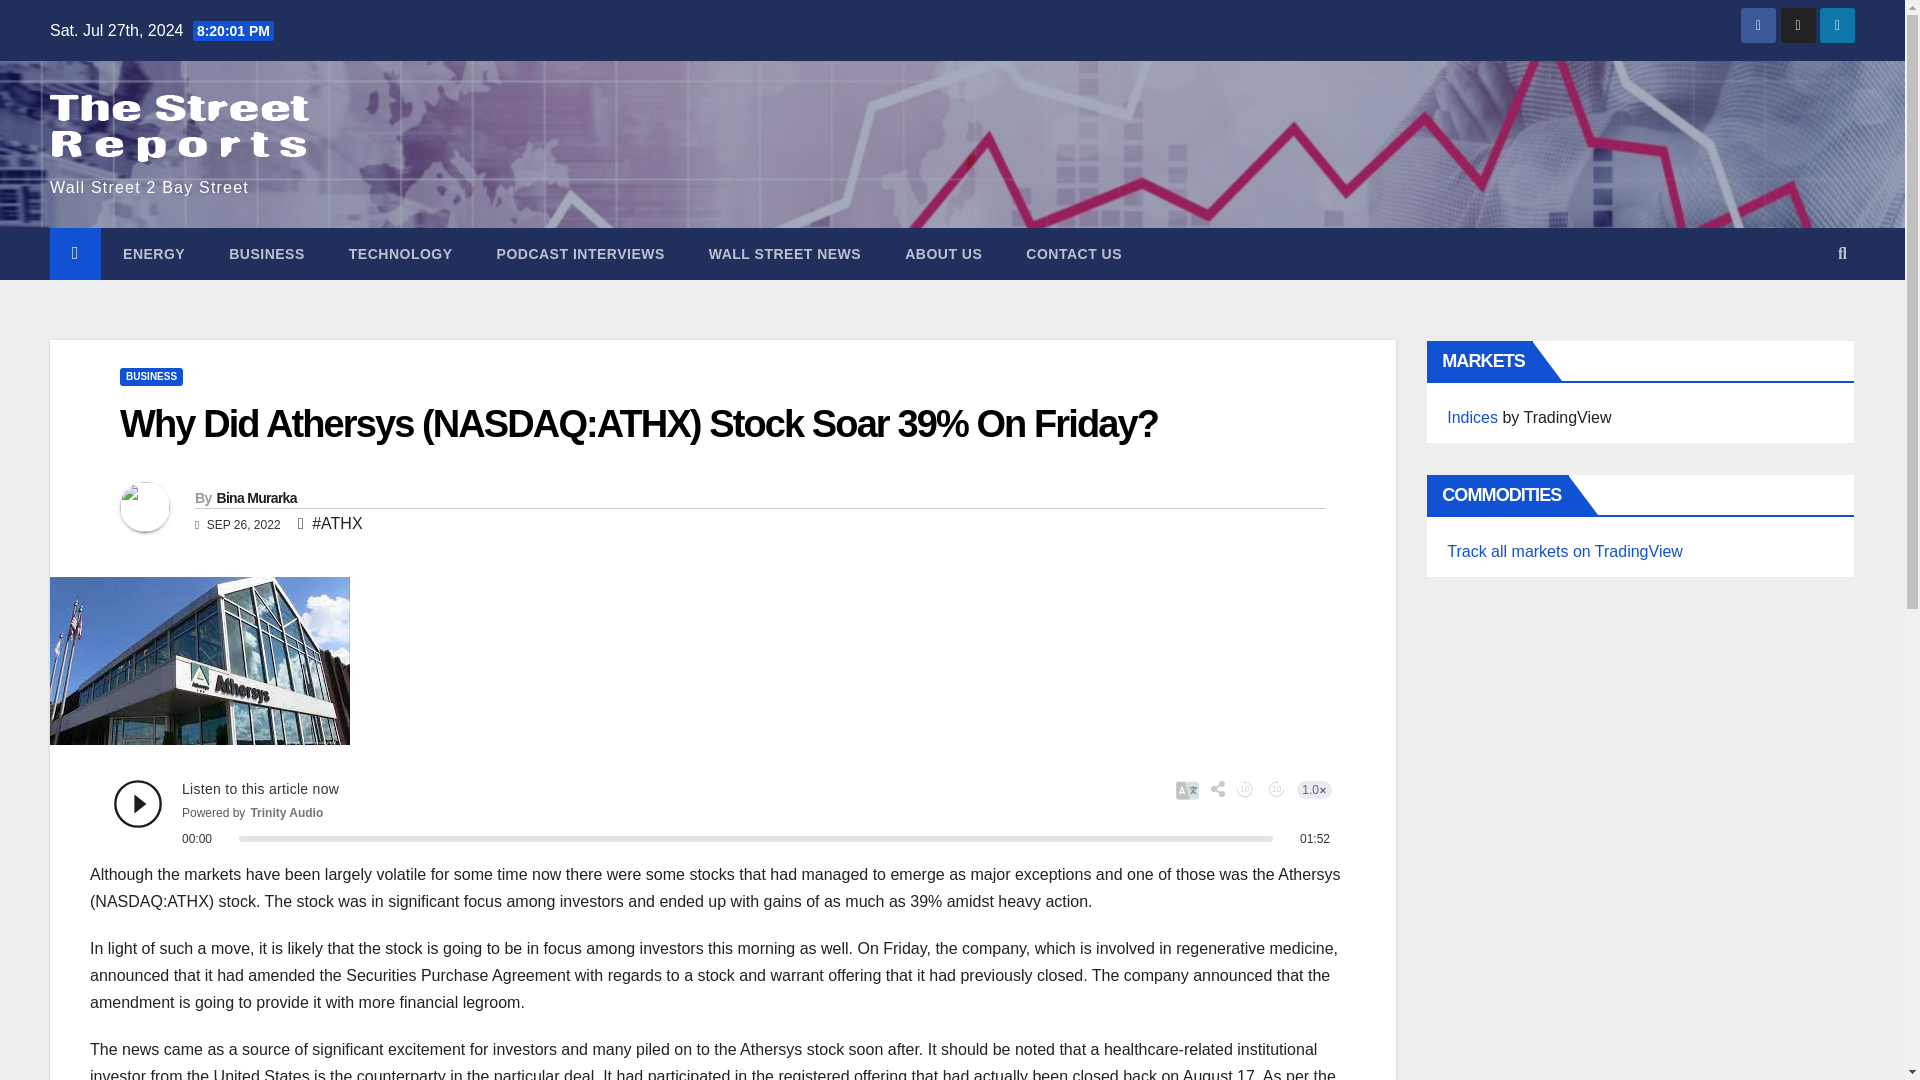  Describe the element at coordinates (255, 498) in the screenshot. I see `Bina Murarka` at that location.